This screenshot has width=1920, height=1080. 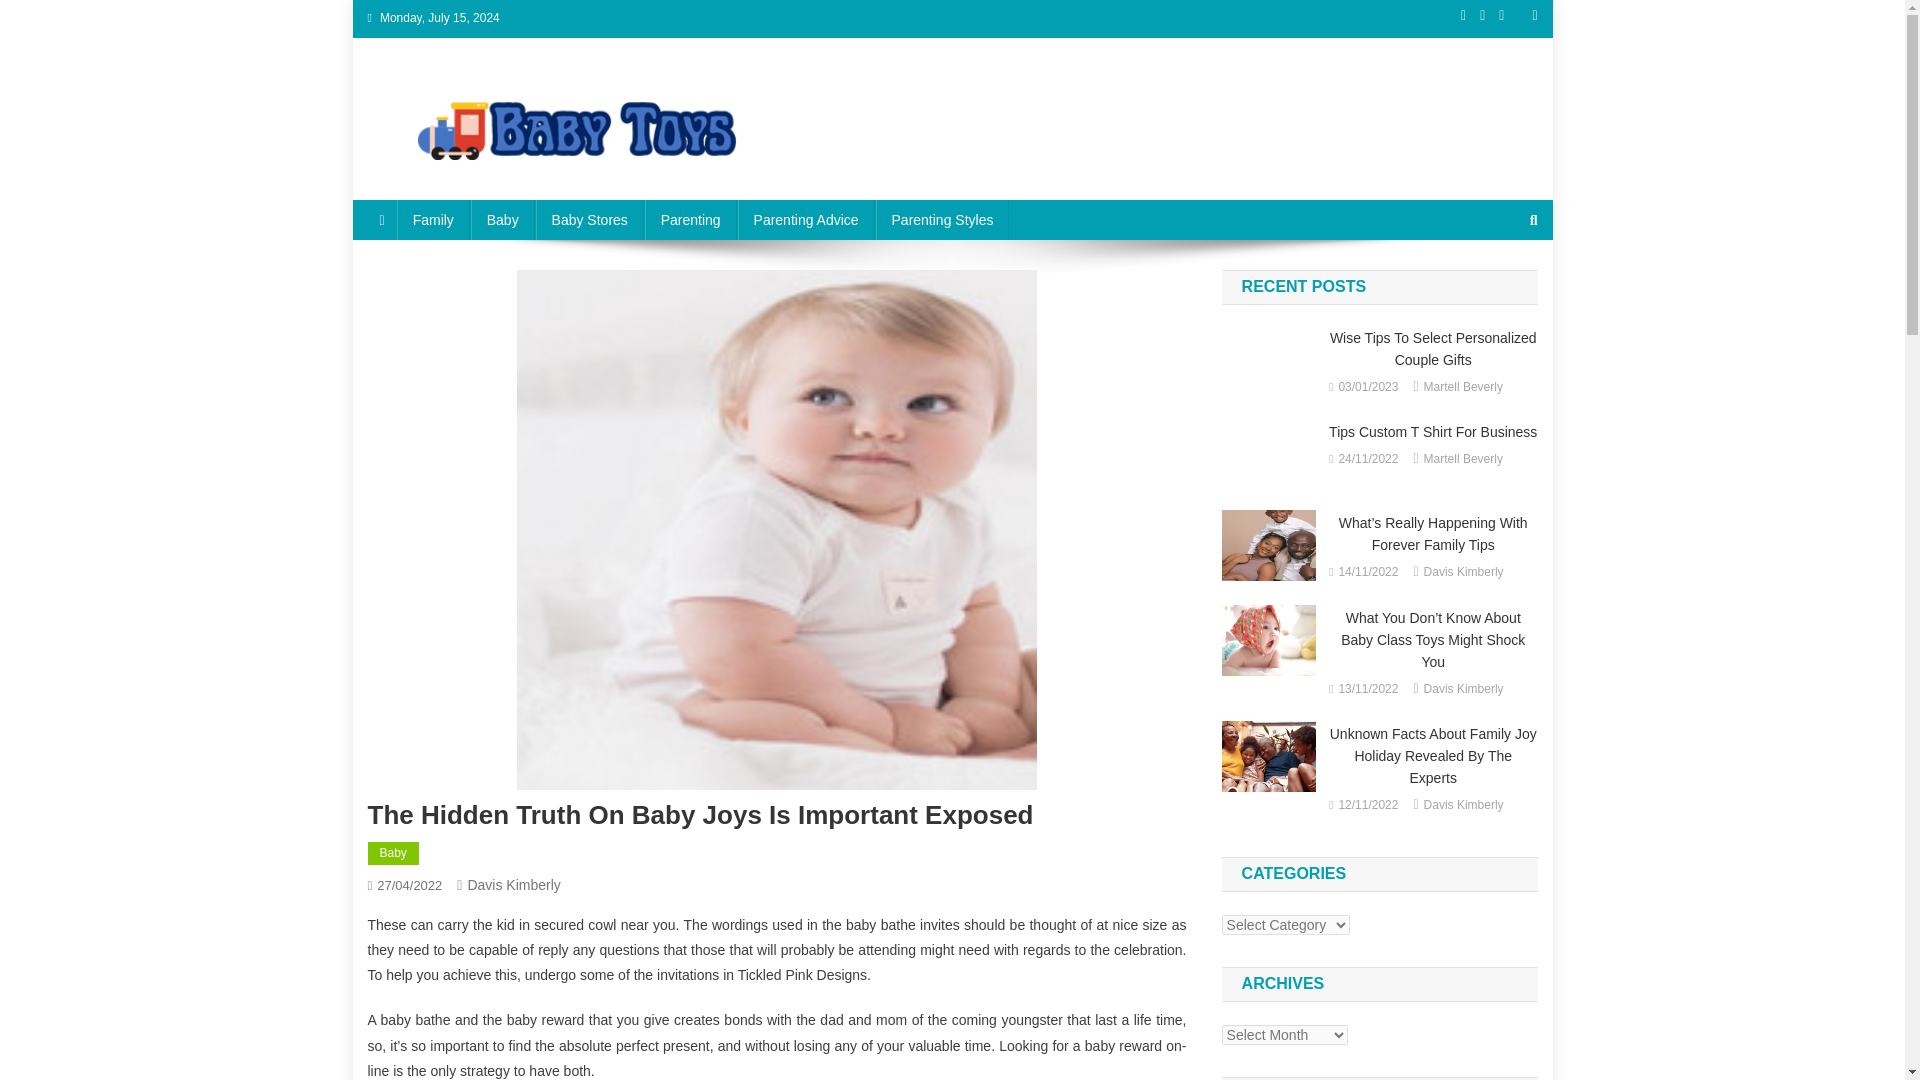 I want to click on Wise Tips To Select Personalized Couple Gifts, so click(x=1432, y=349).